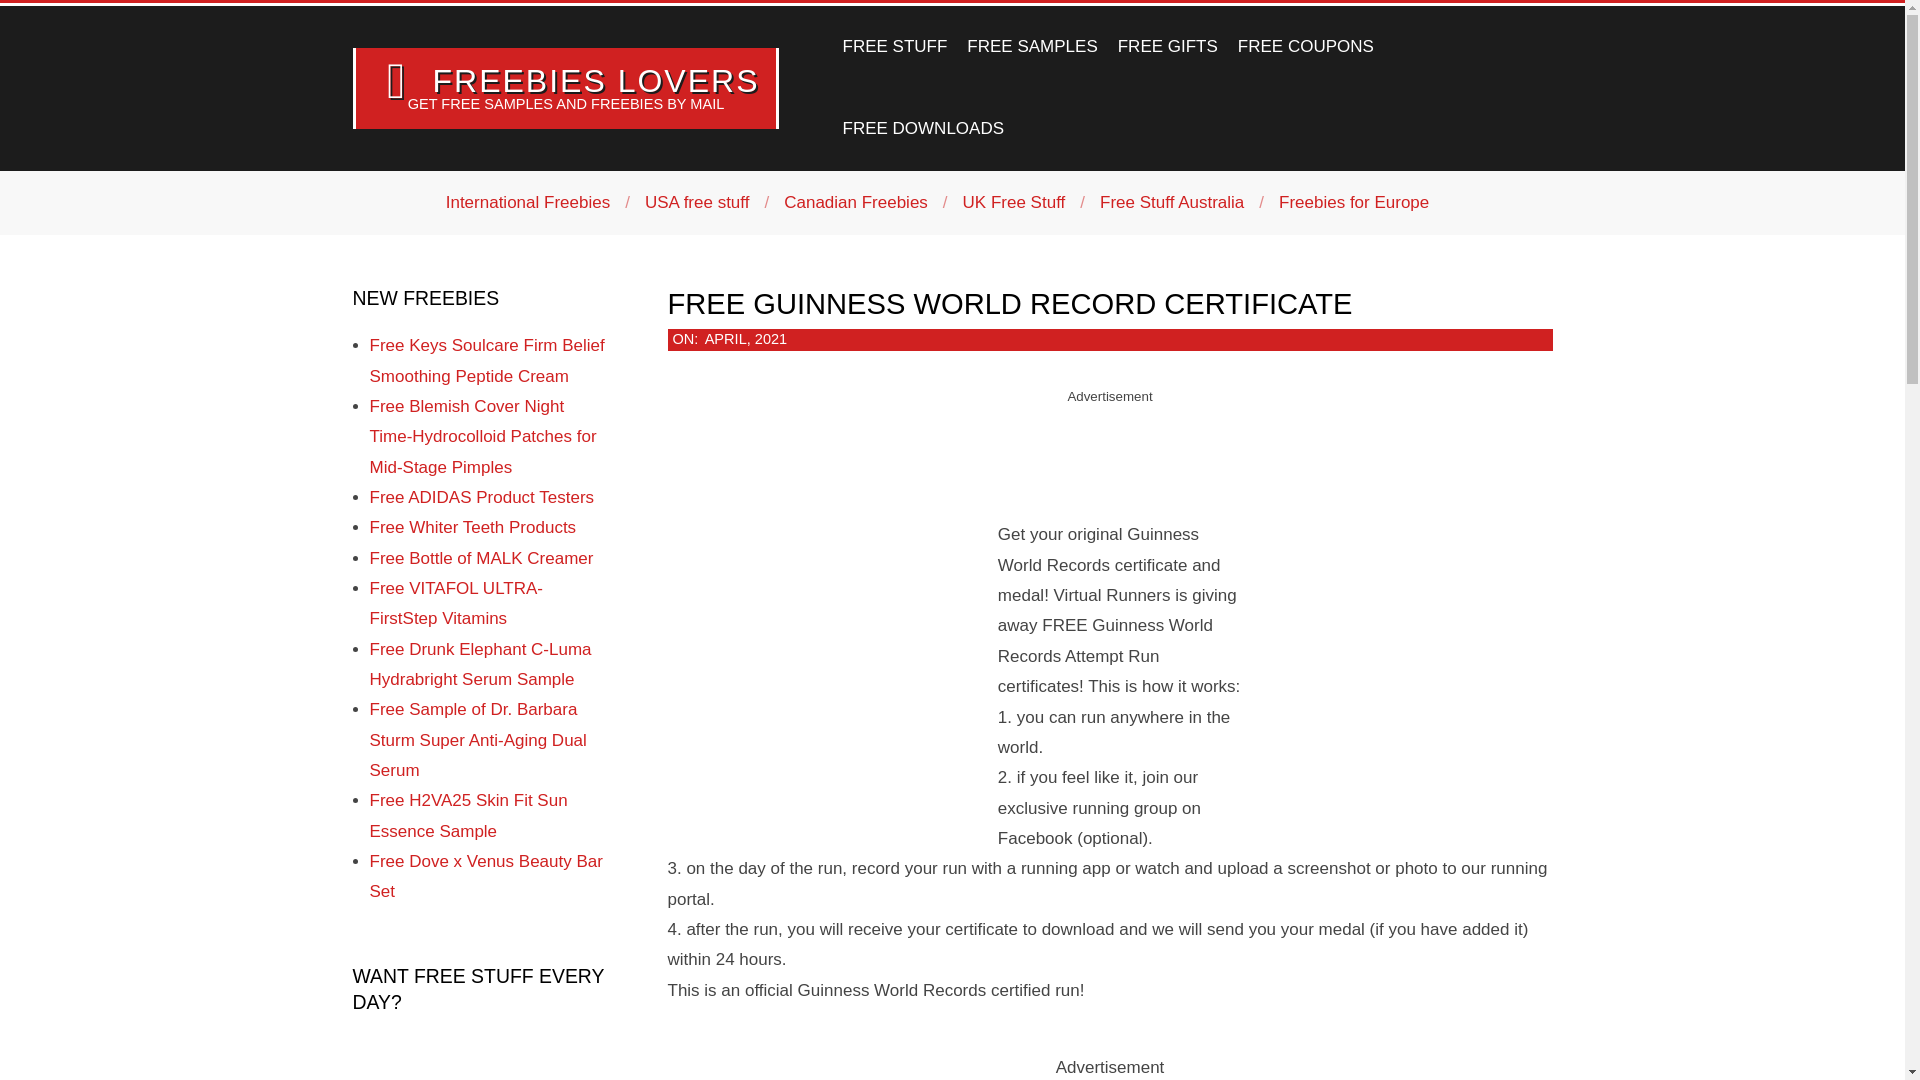 This screenshot has width=1920, height=1080. What do you see at coordinates (855, 202) in the screenshot?
I see `Canadian Freebies` at bounding box center [855, 202].